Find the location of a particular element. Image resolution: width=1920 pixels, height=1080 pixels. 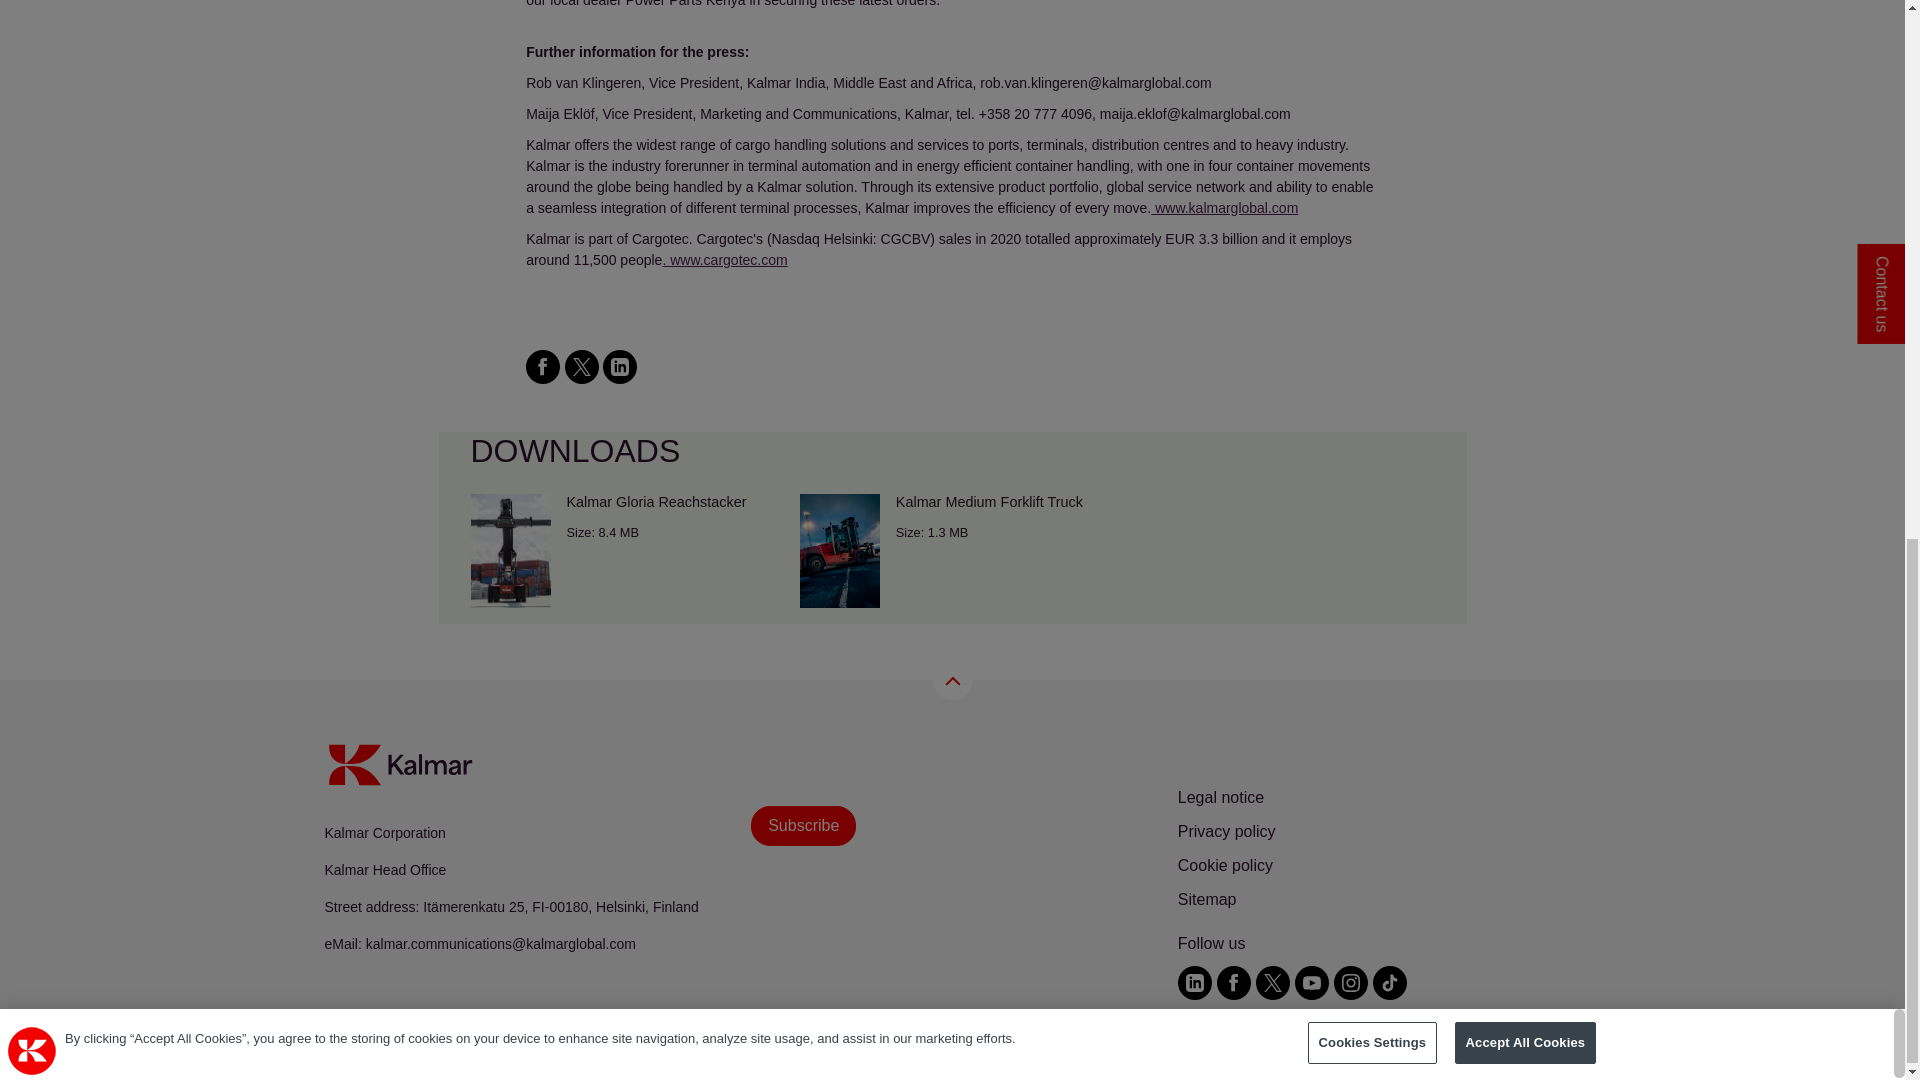

. www.cargotec.com is located at coordinates (724, 259).